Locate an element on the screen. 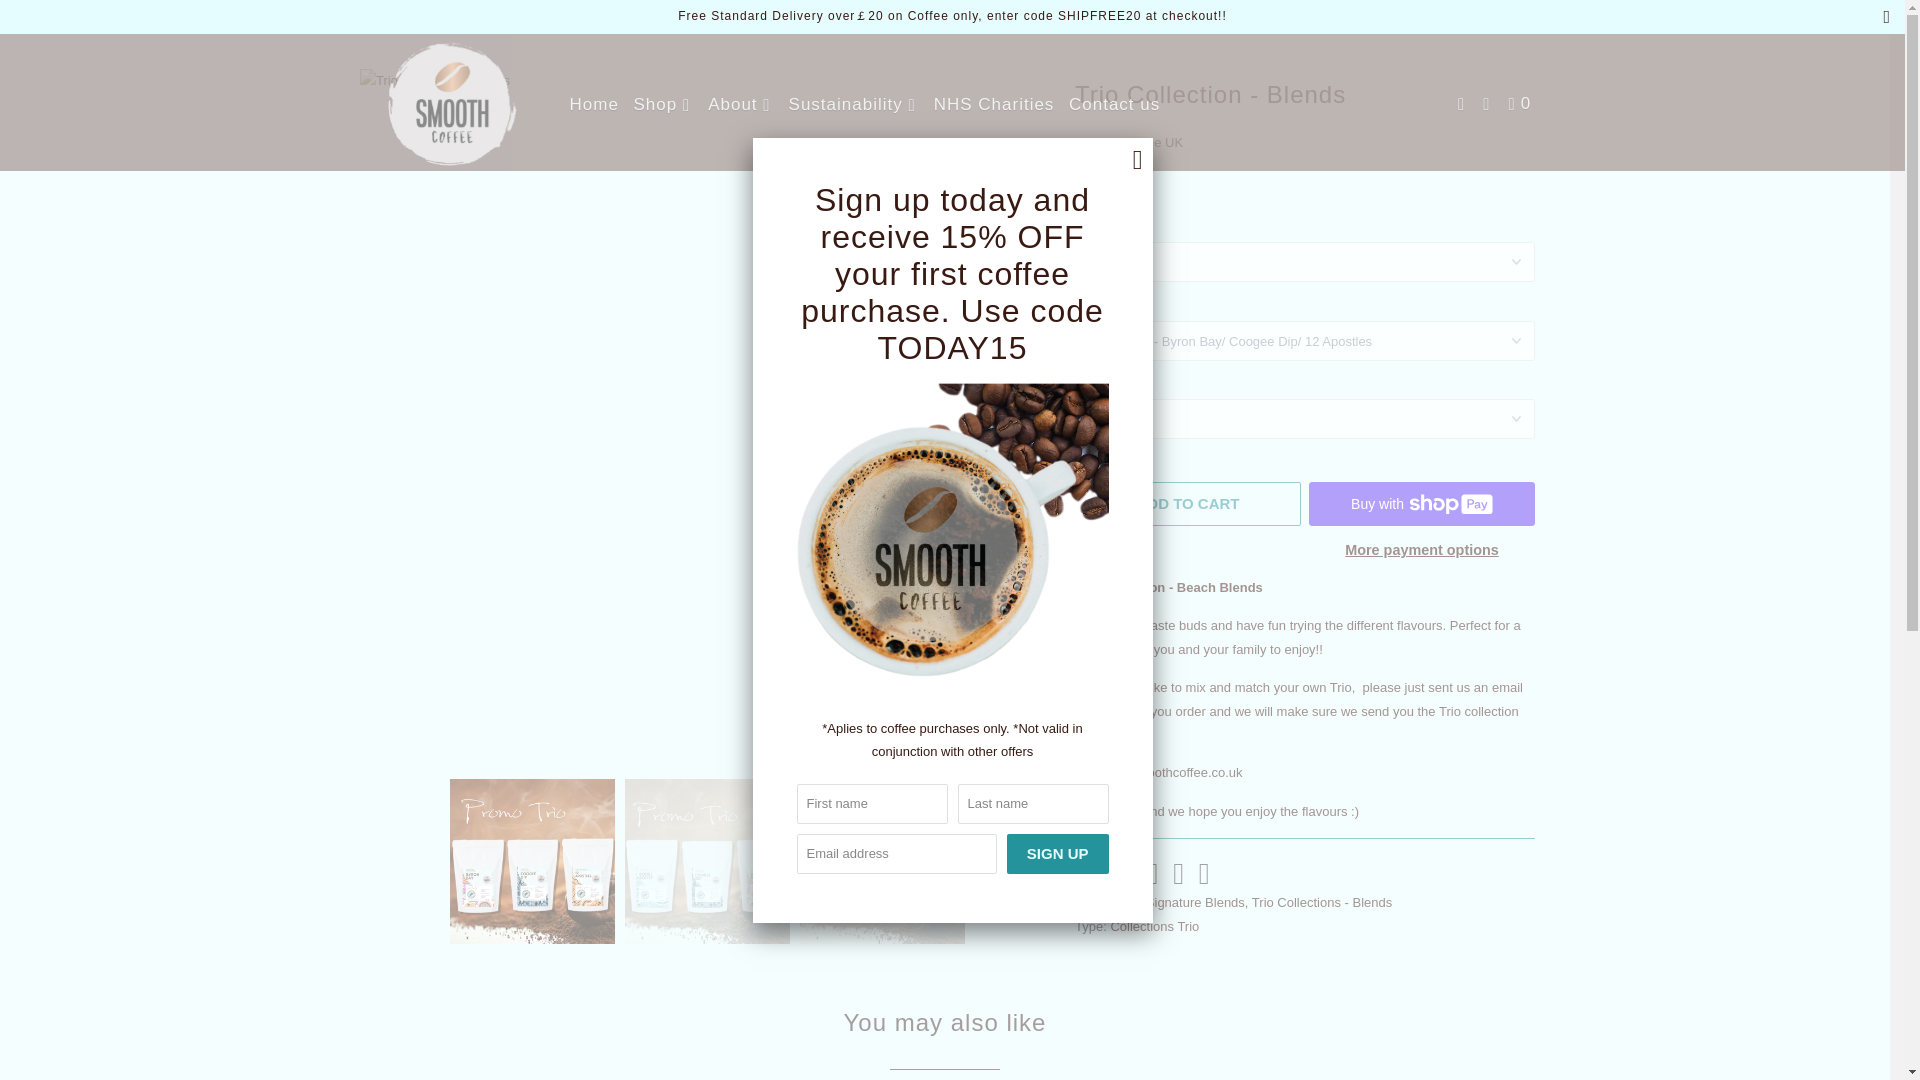  Collections Trio is located at coordinates (1154, 926).